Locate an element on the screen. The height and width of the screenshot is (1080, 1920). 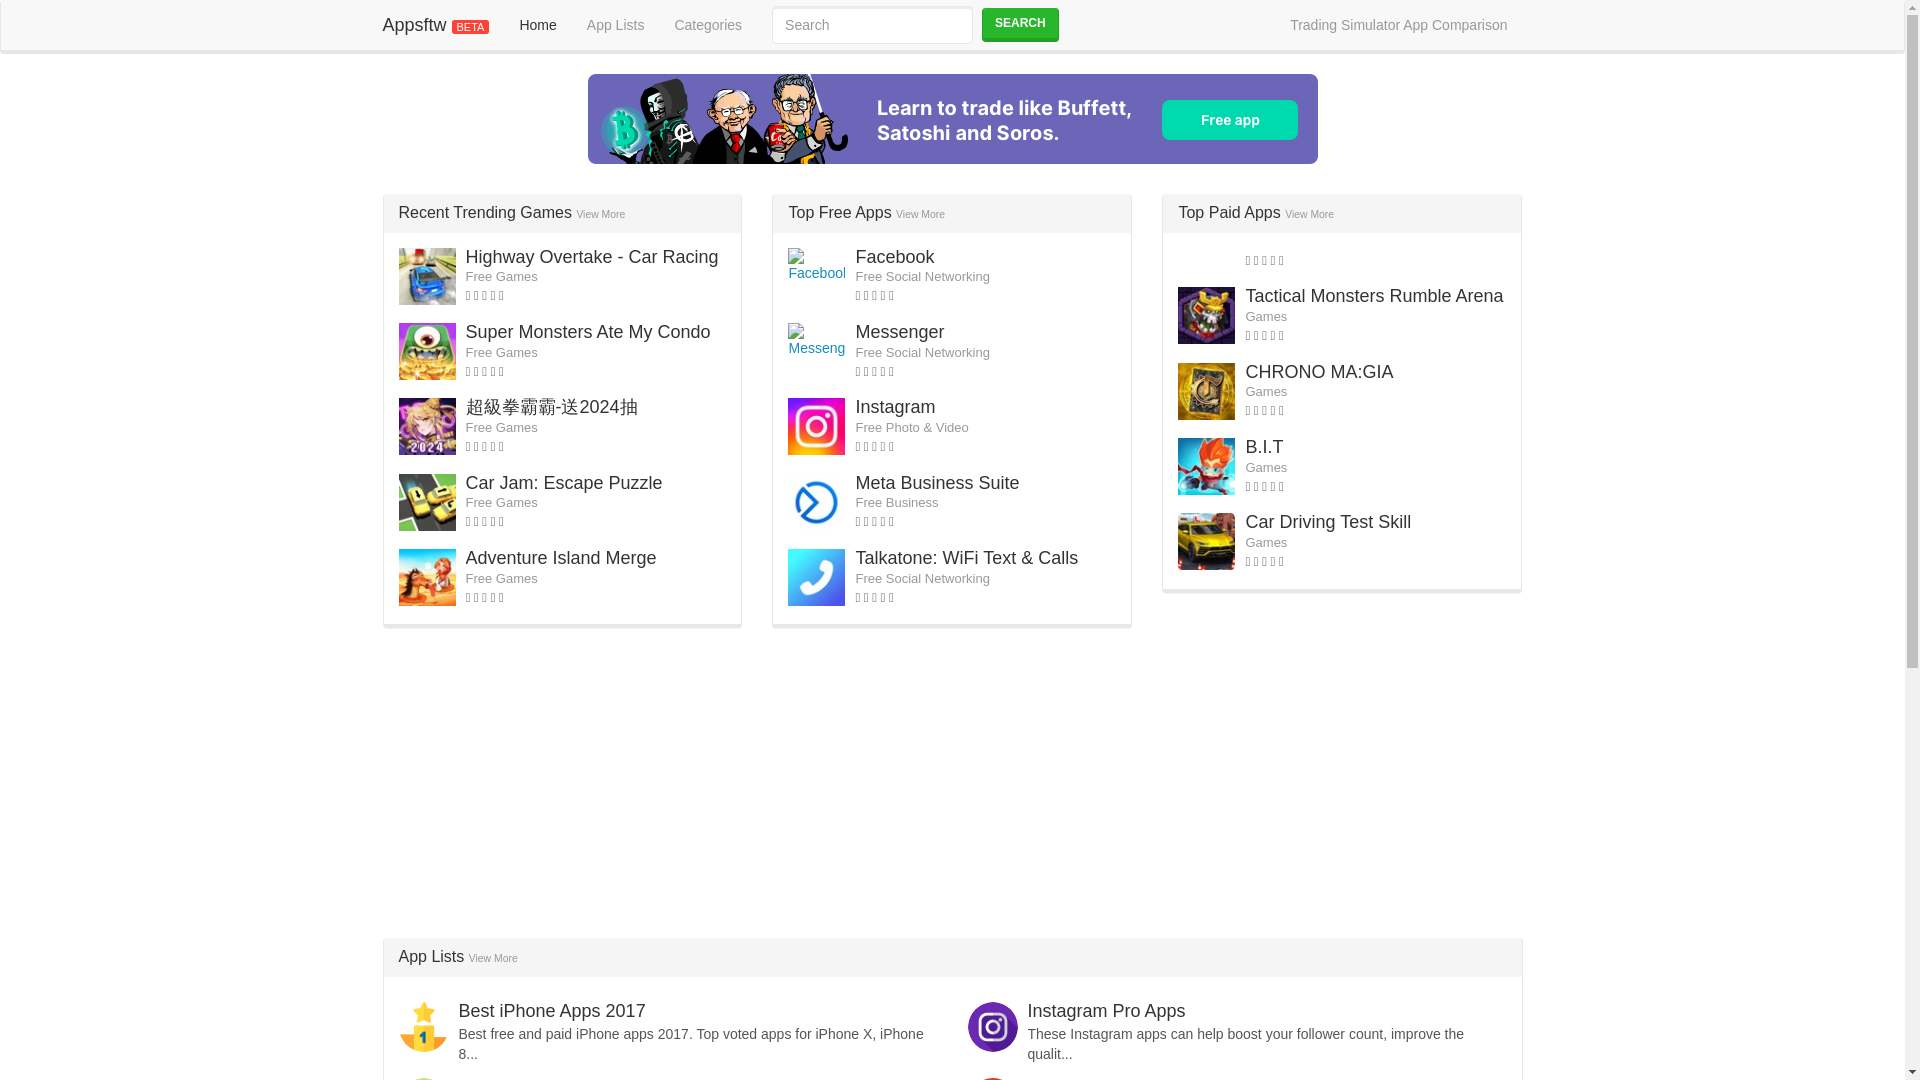
Top Free Apps View More is located at coordinates (866, 212).